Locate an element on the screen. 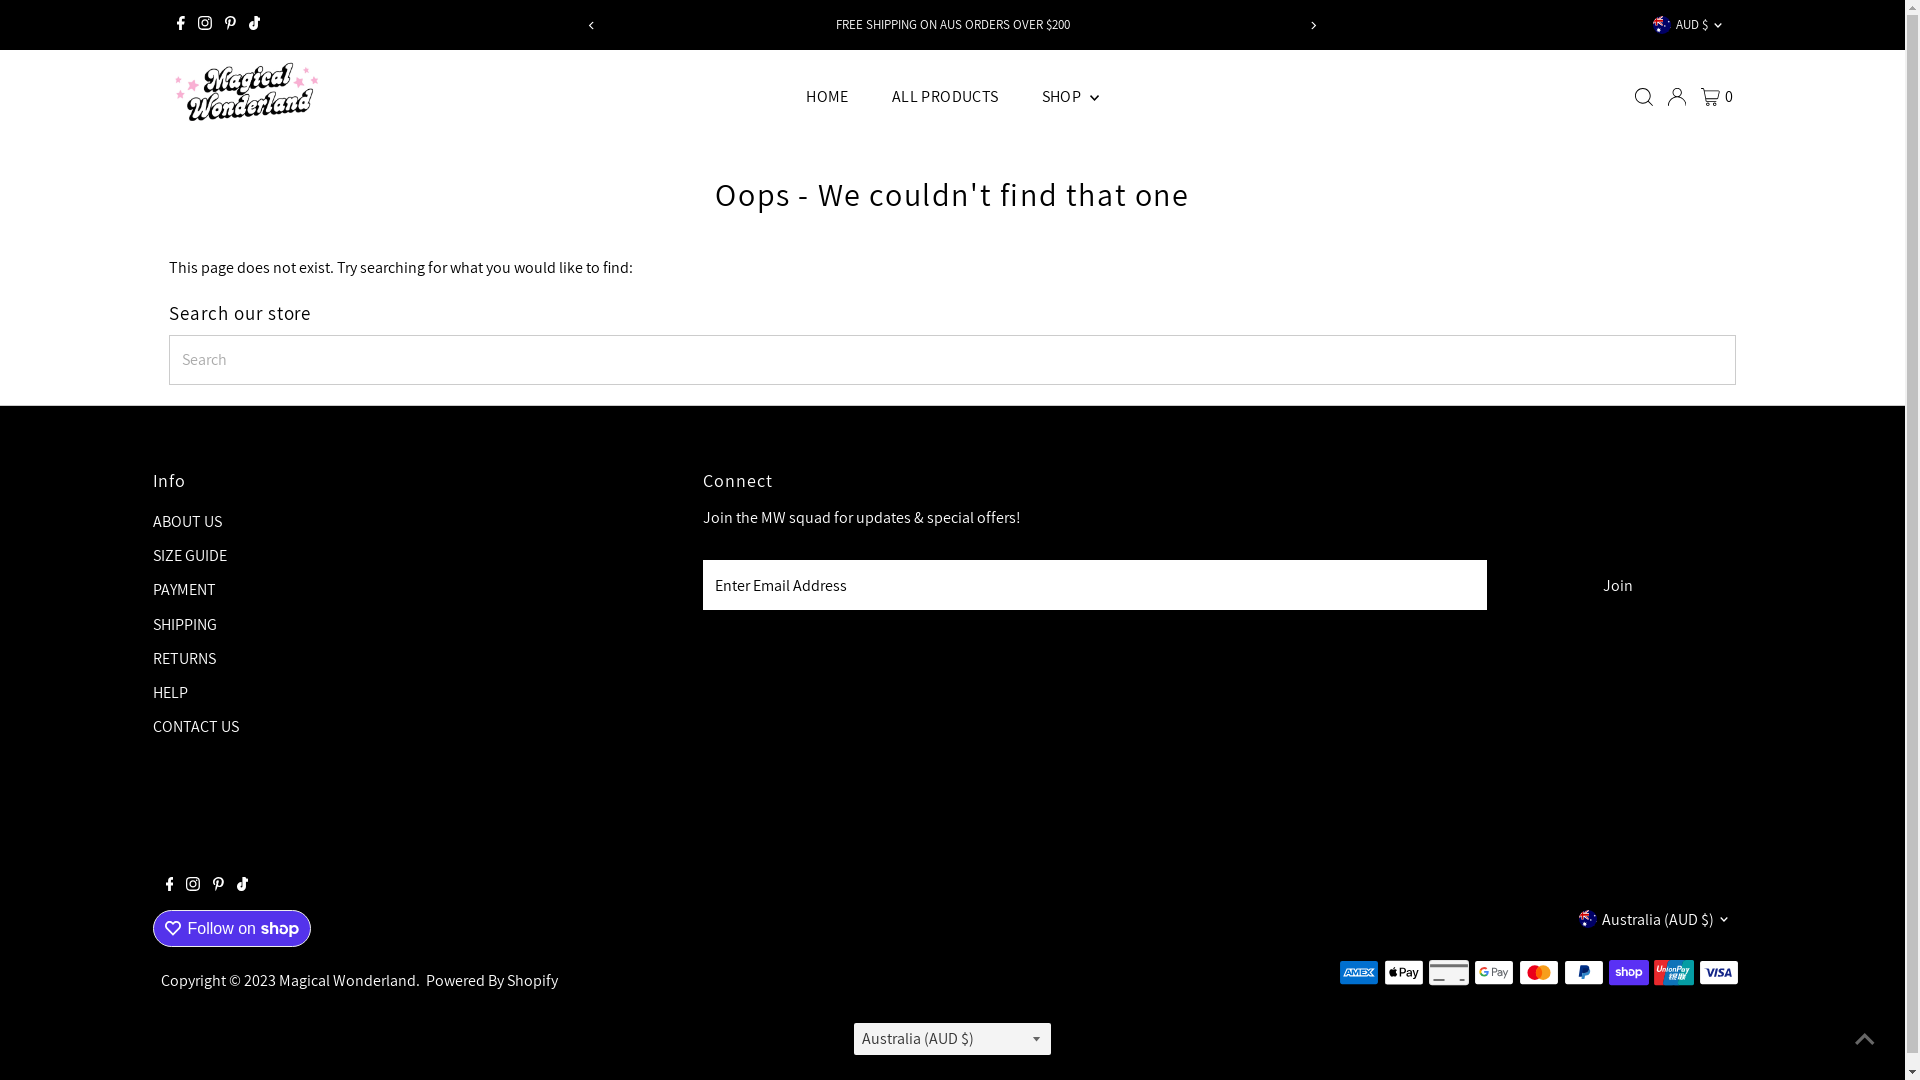 Image resolution: width=1920 pixels, height=1080 pixels. AUD $ is located at coordinates (1690, 25).